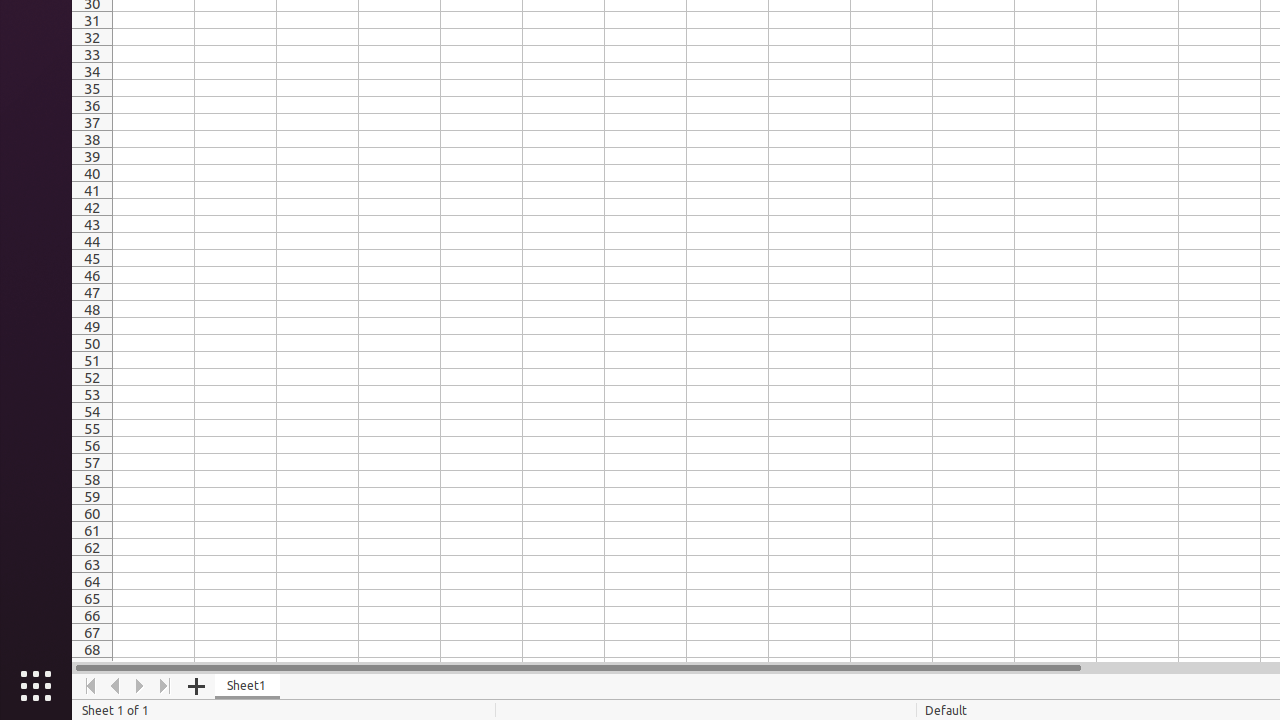 The width and height of the screenshot is (1280, 720). Describe the element at coordinates (90, 686) in the screenshot. I see `Move To Home` at that location.